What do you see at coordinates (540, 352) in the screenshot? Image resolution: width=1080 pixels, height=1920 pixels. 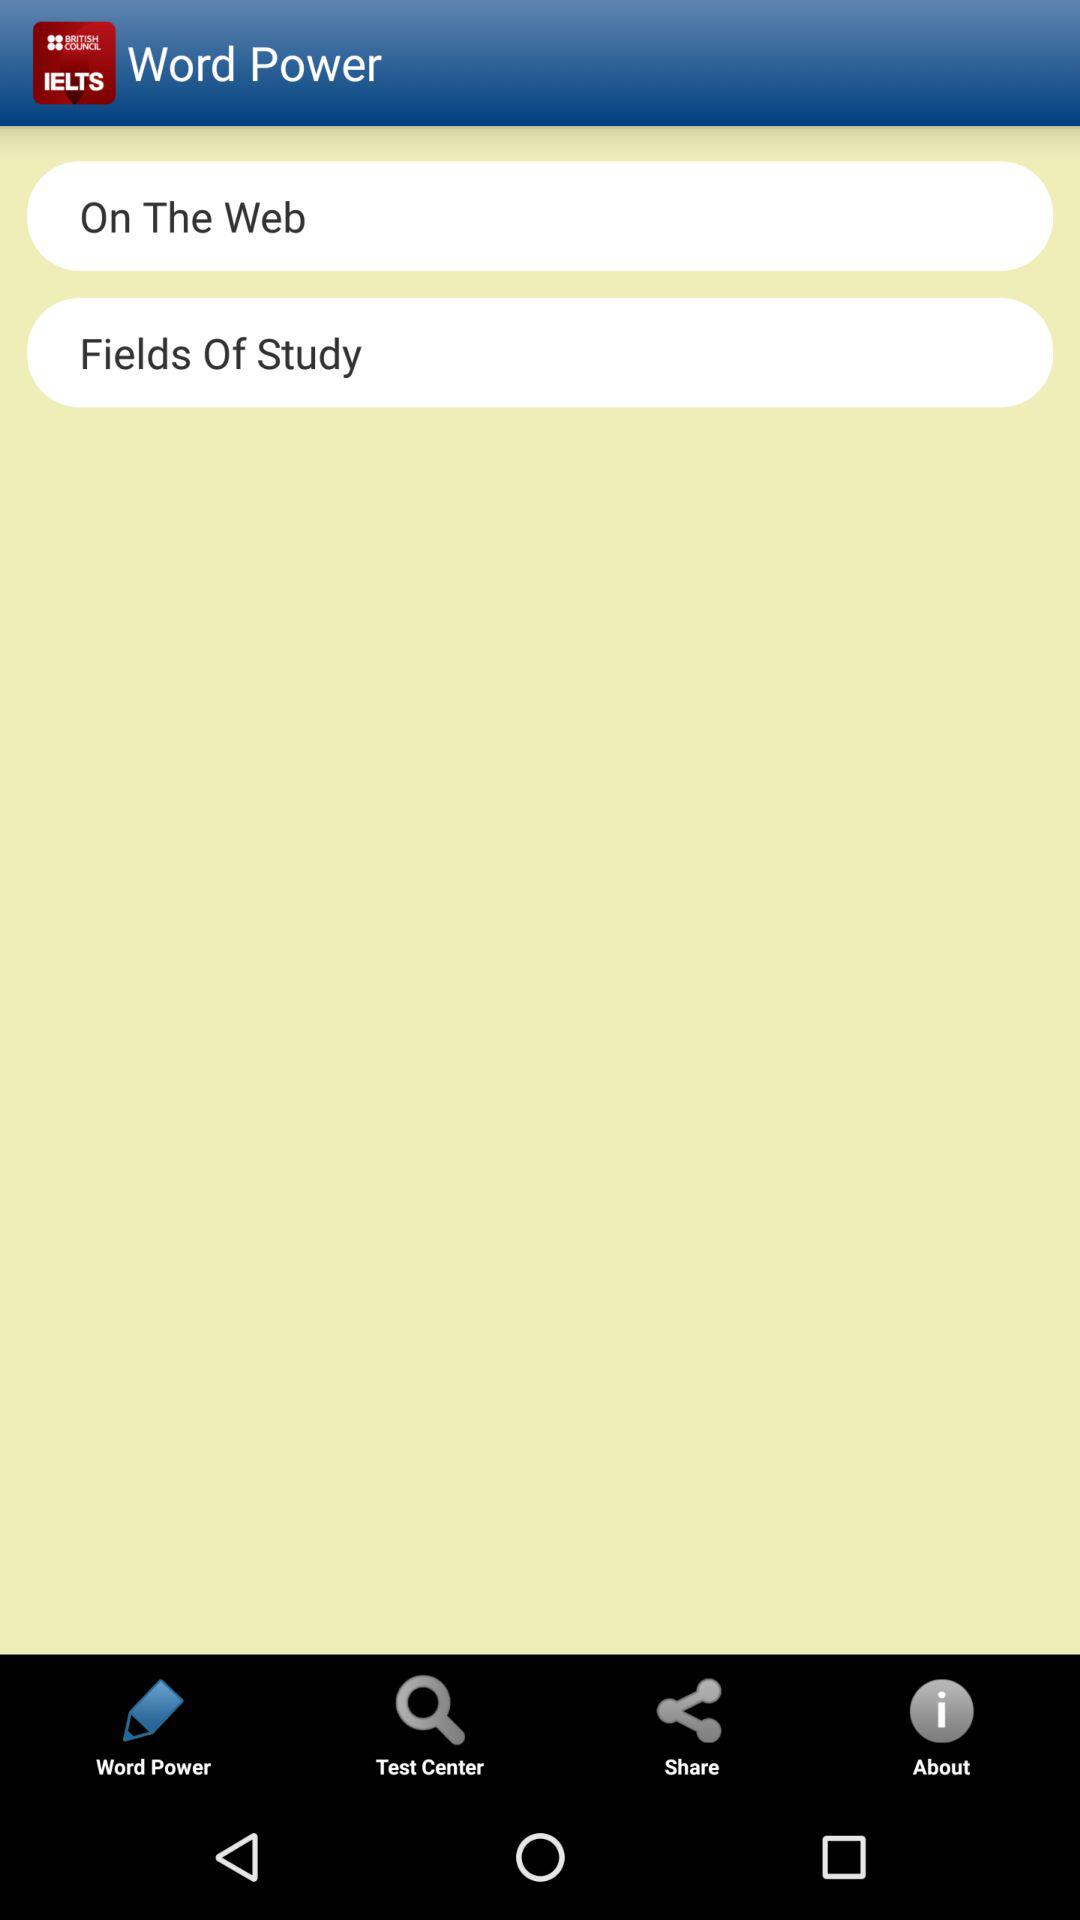 I see `turn off fields of study icon` at bounding box center [540, 352].